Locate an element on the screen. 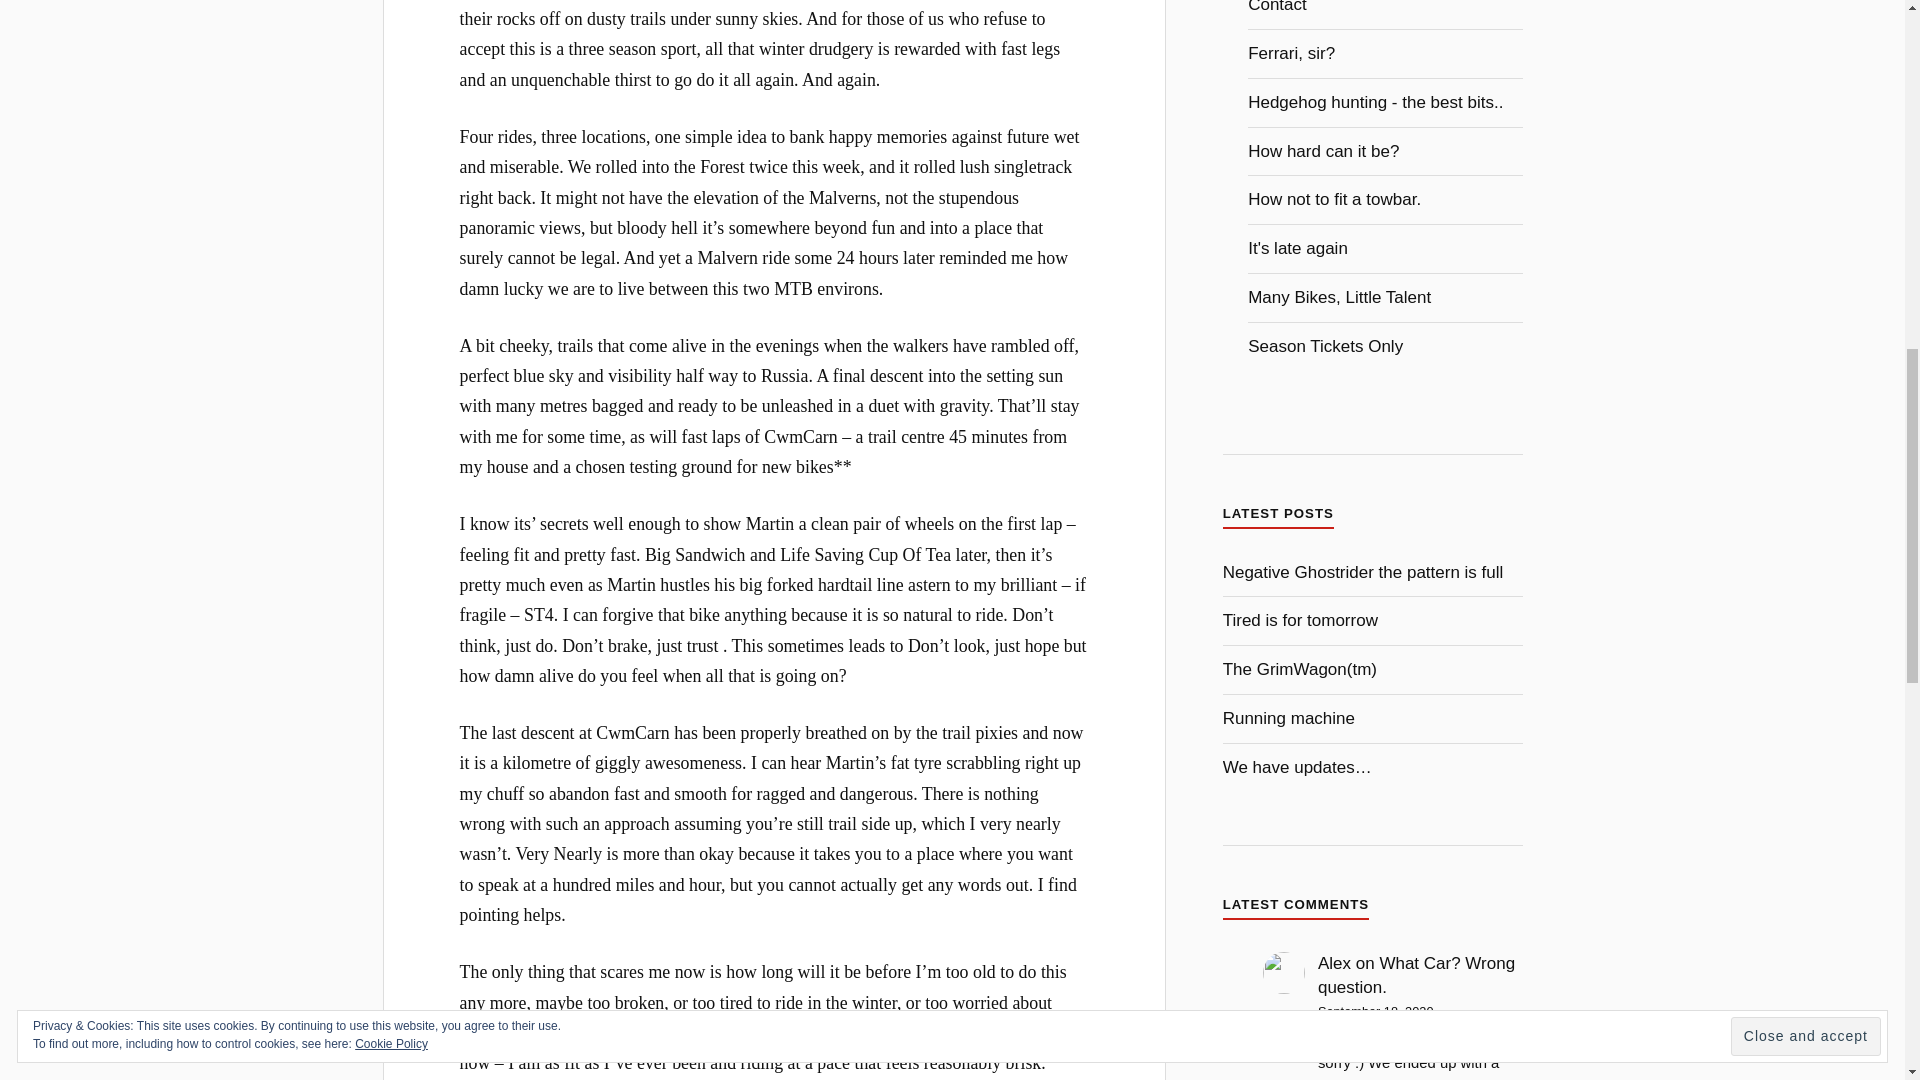 The image size is (1920, 1080). Season Tickets Only is located at coordinates (1326, 346).